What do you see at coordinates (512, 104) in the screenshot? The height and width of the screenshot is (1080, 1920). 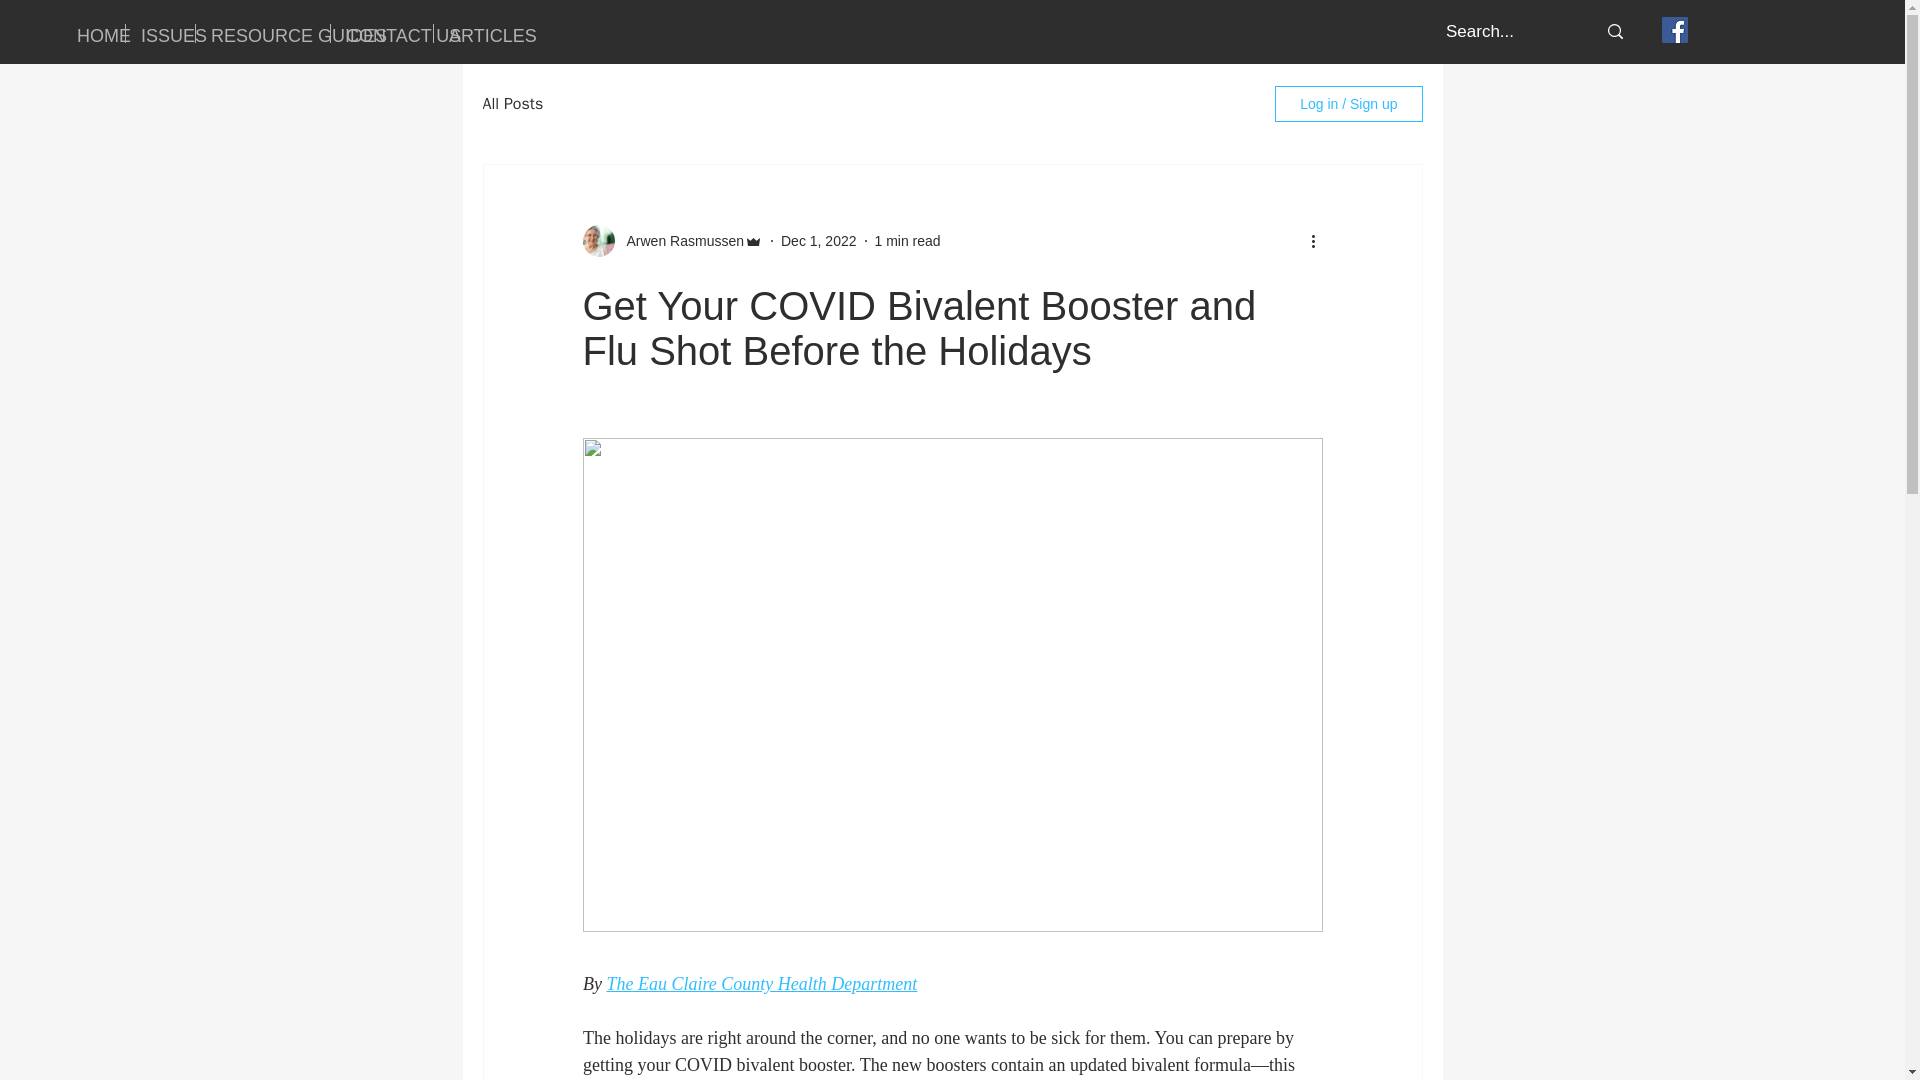 I see `All Posts` at bounding box center [512, 104].